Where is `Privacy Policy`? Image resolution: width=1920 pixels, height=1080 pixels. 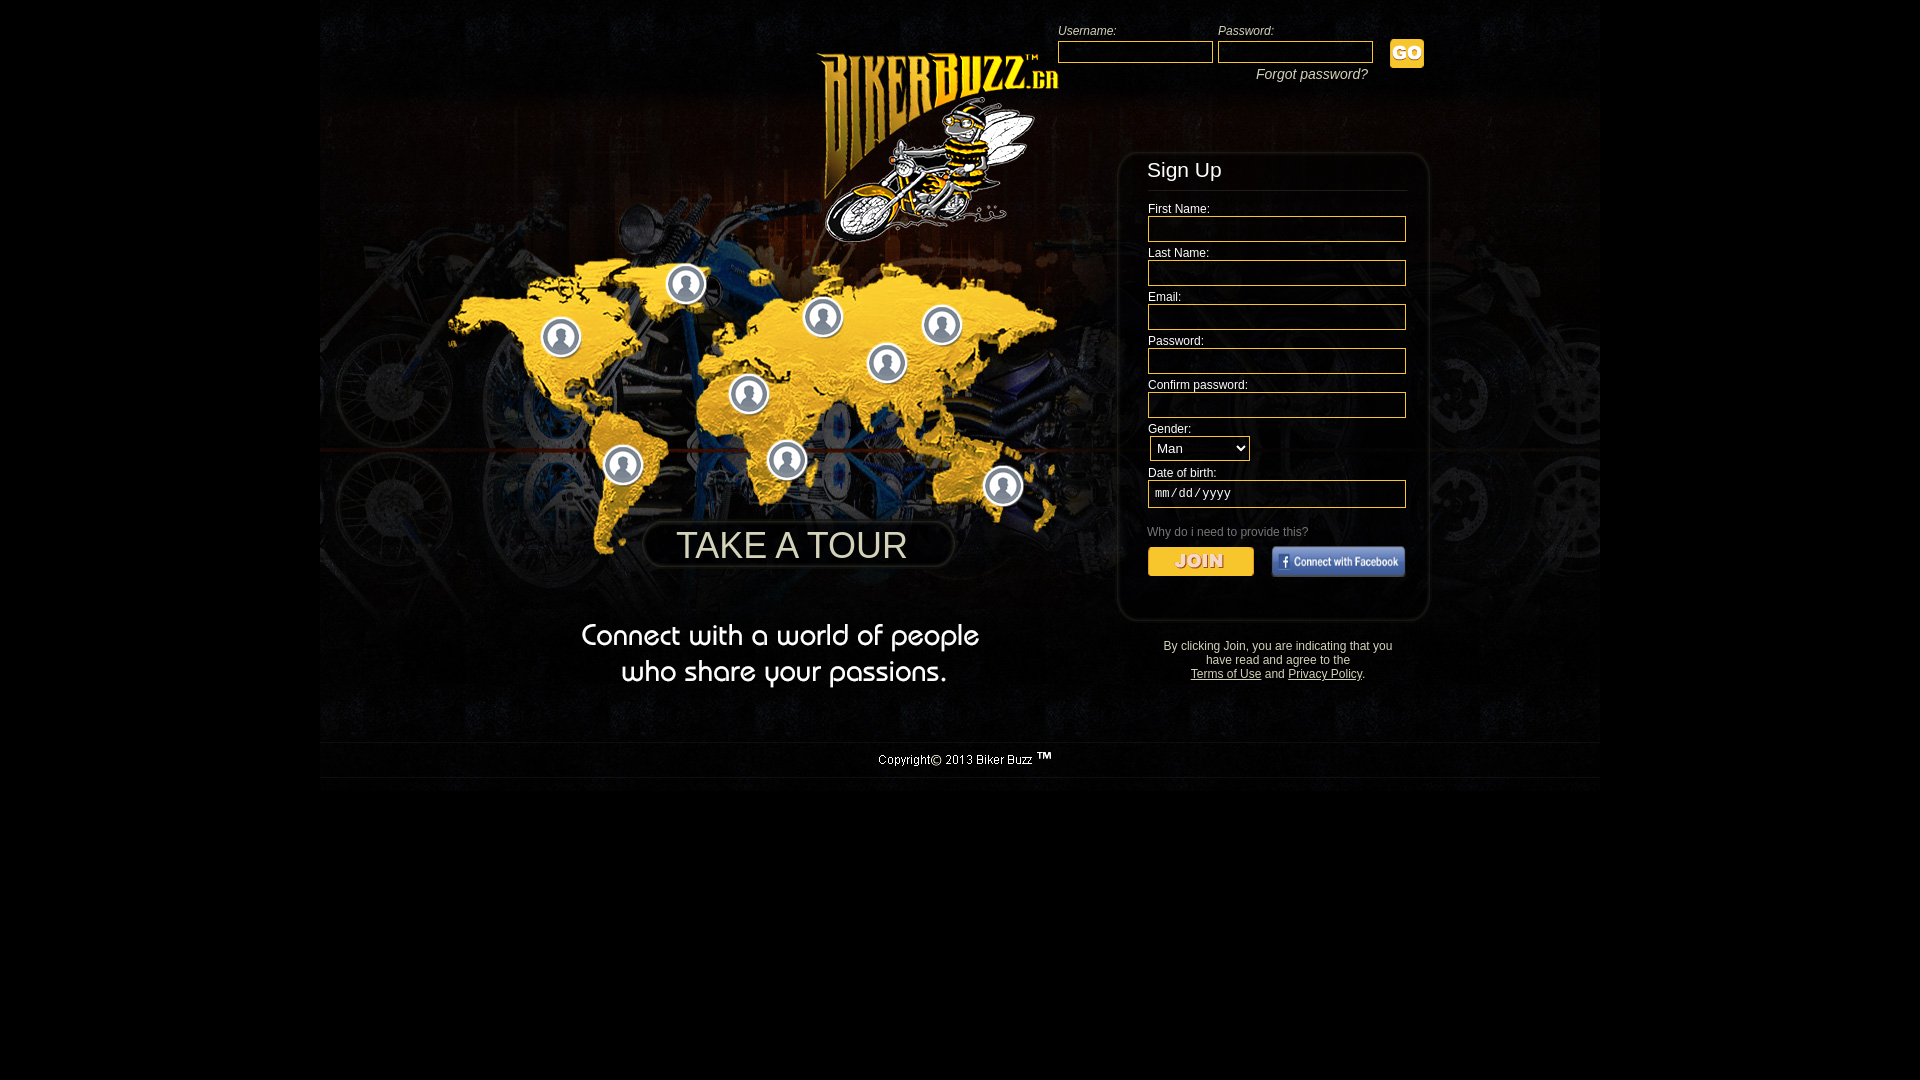
Privacy Policy is located at coordinates (1325, 674).